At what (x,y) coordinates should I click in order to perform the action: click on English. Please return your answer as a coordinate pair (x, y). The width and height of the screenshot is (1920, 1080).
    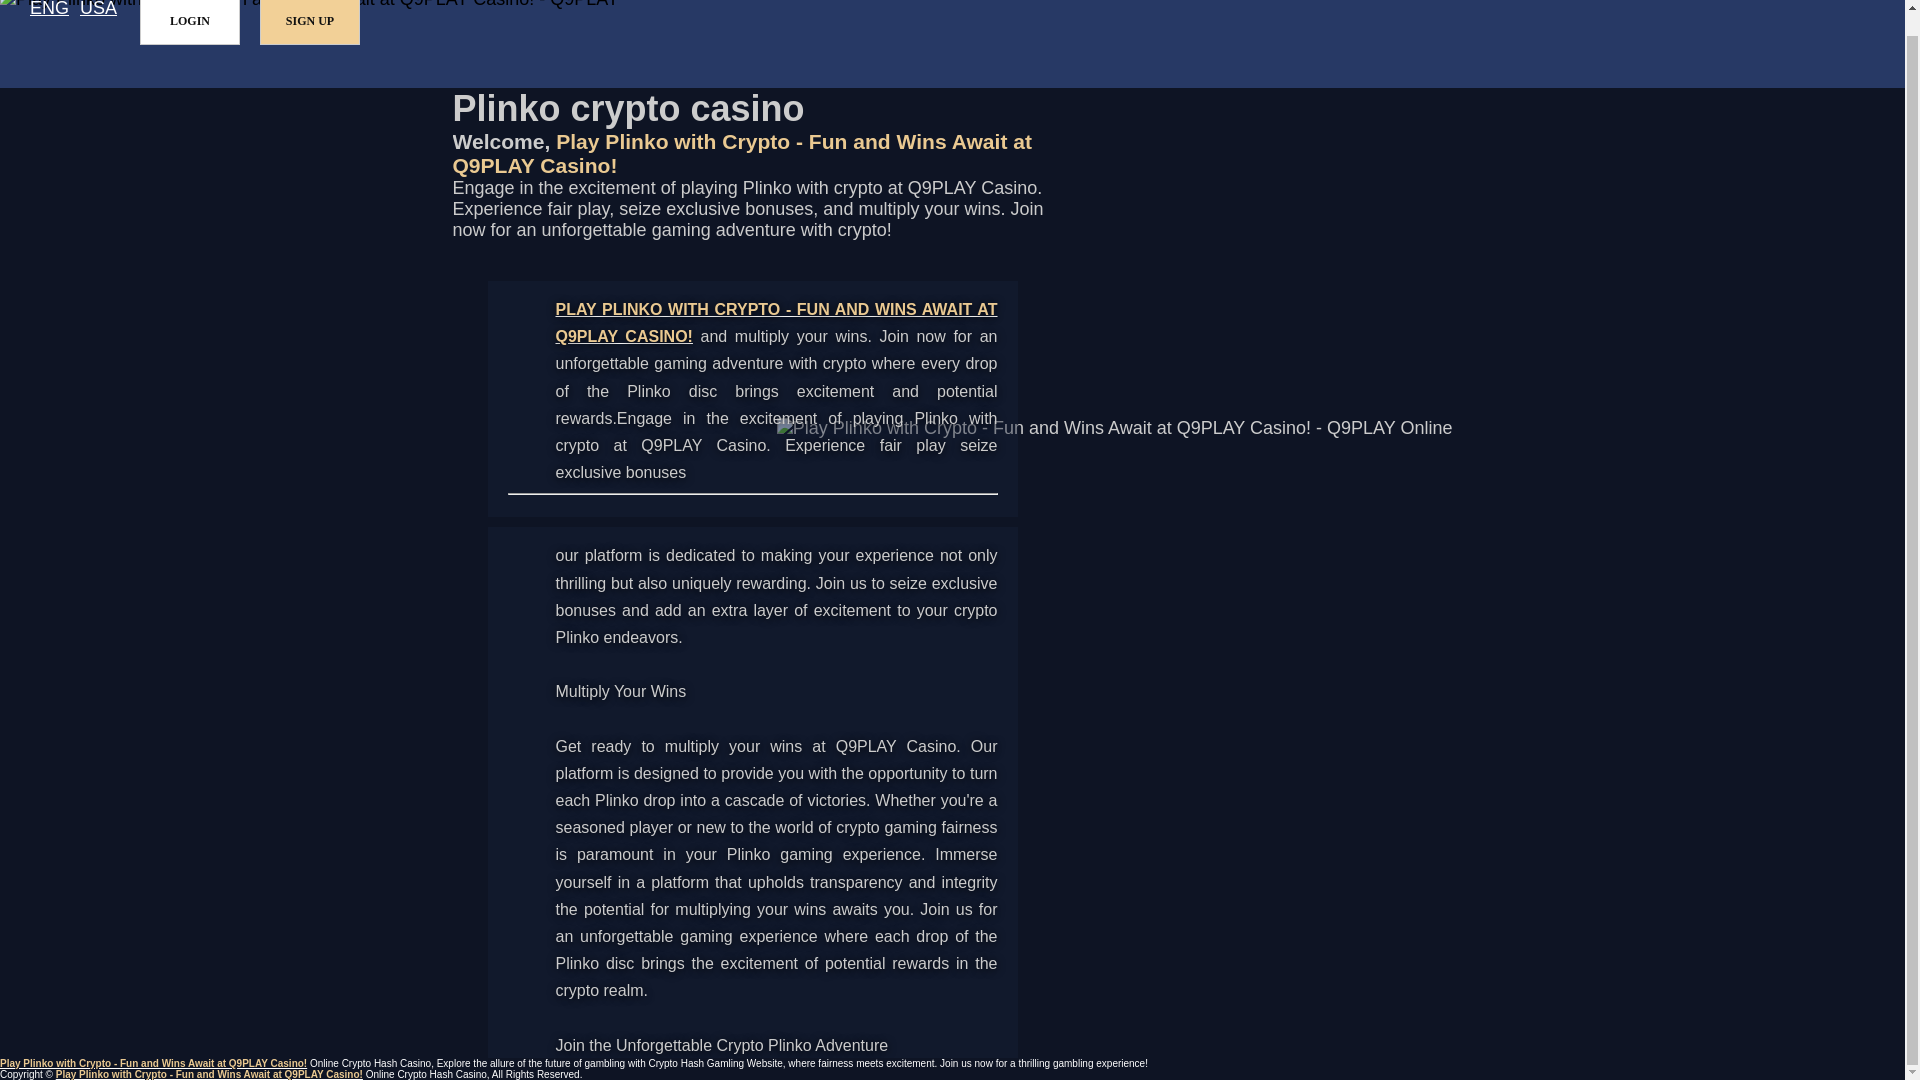
    Looking at the image, I should click on (50, 10).